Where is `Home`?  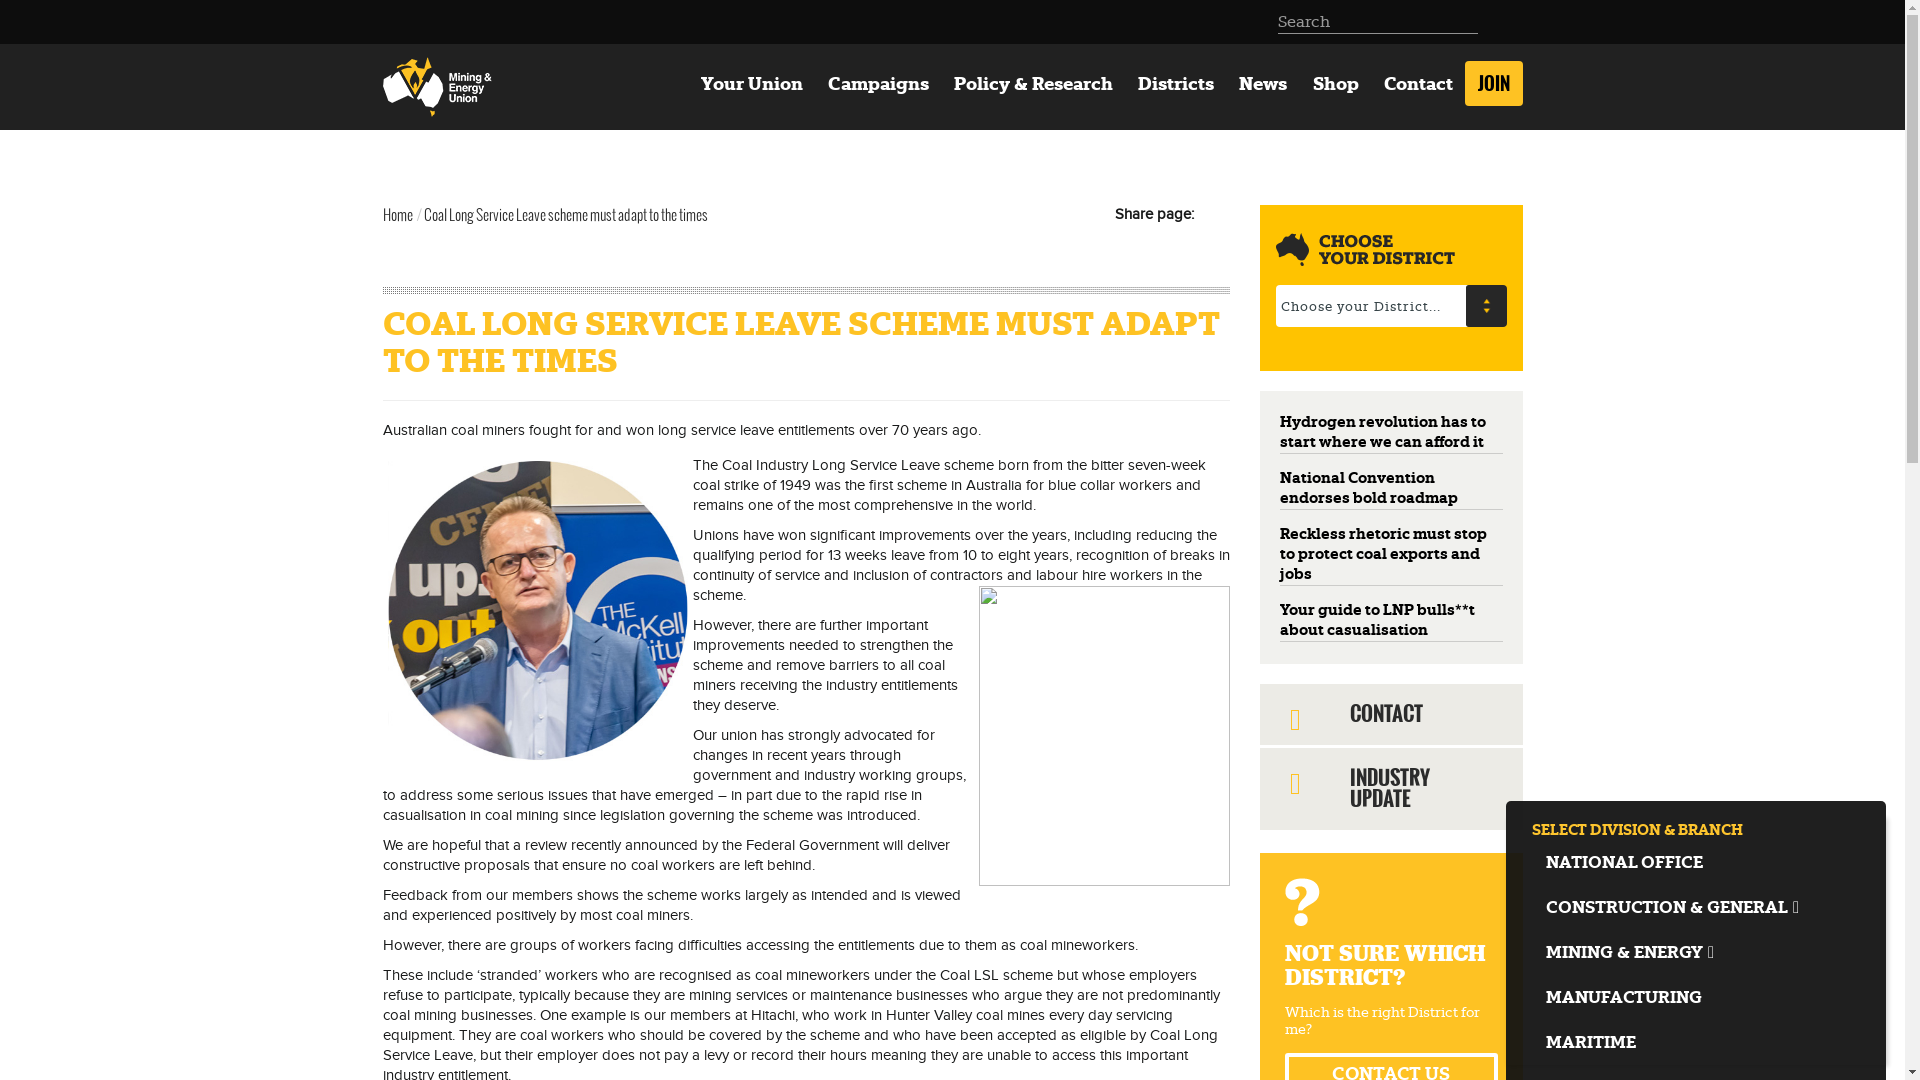
Home is located at coordinates (443, 87).